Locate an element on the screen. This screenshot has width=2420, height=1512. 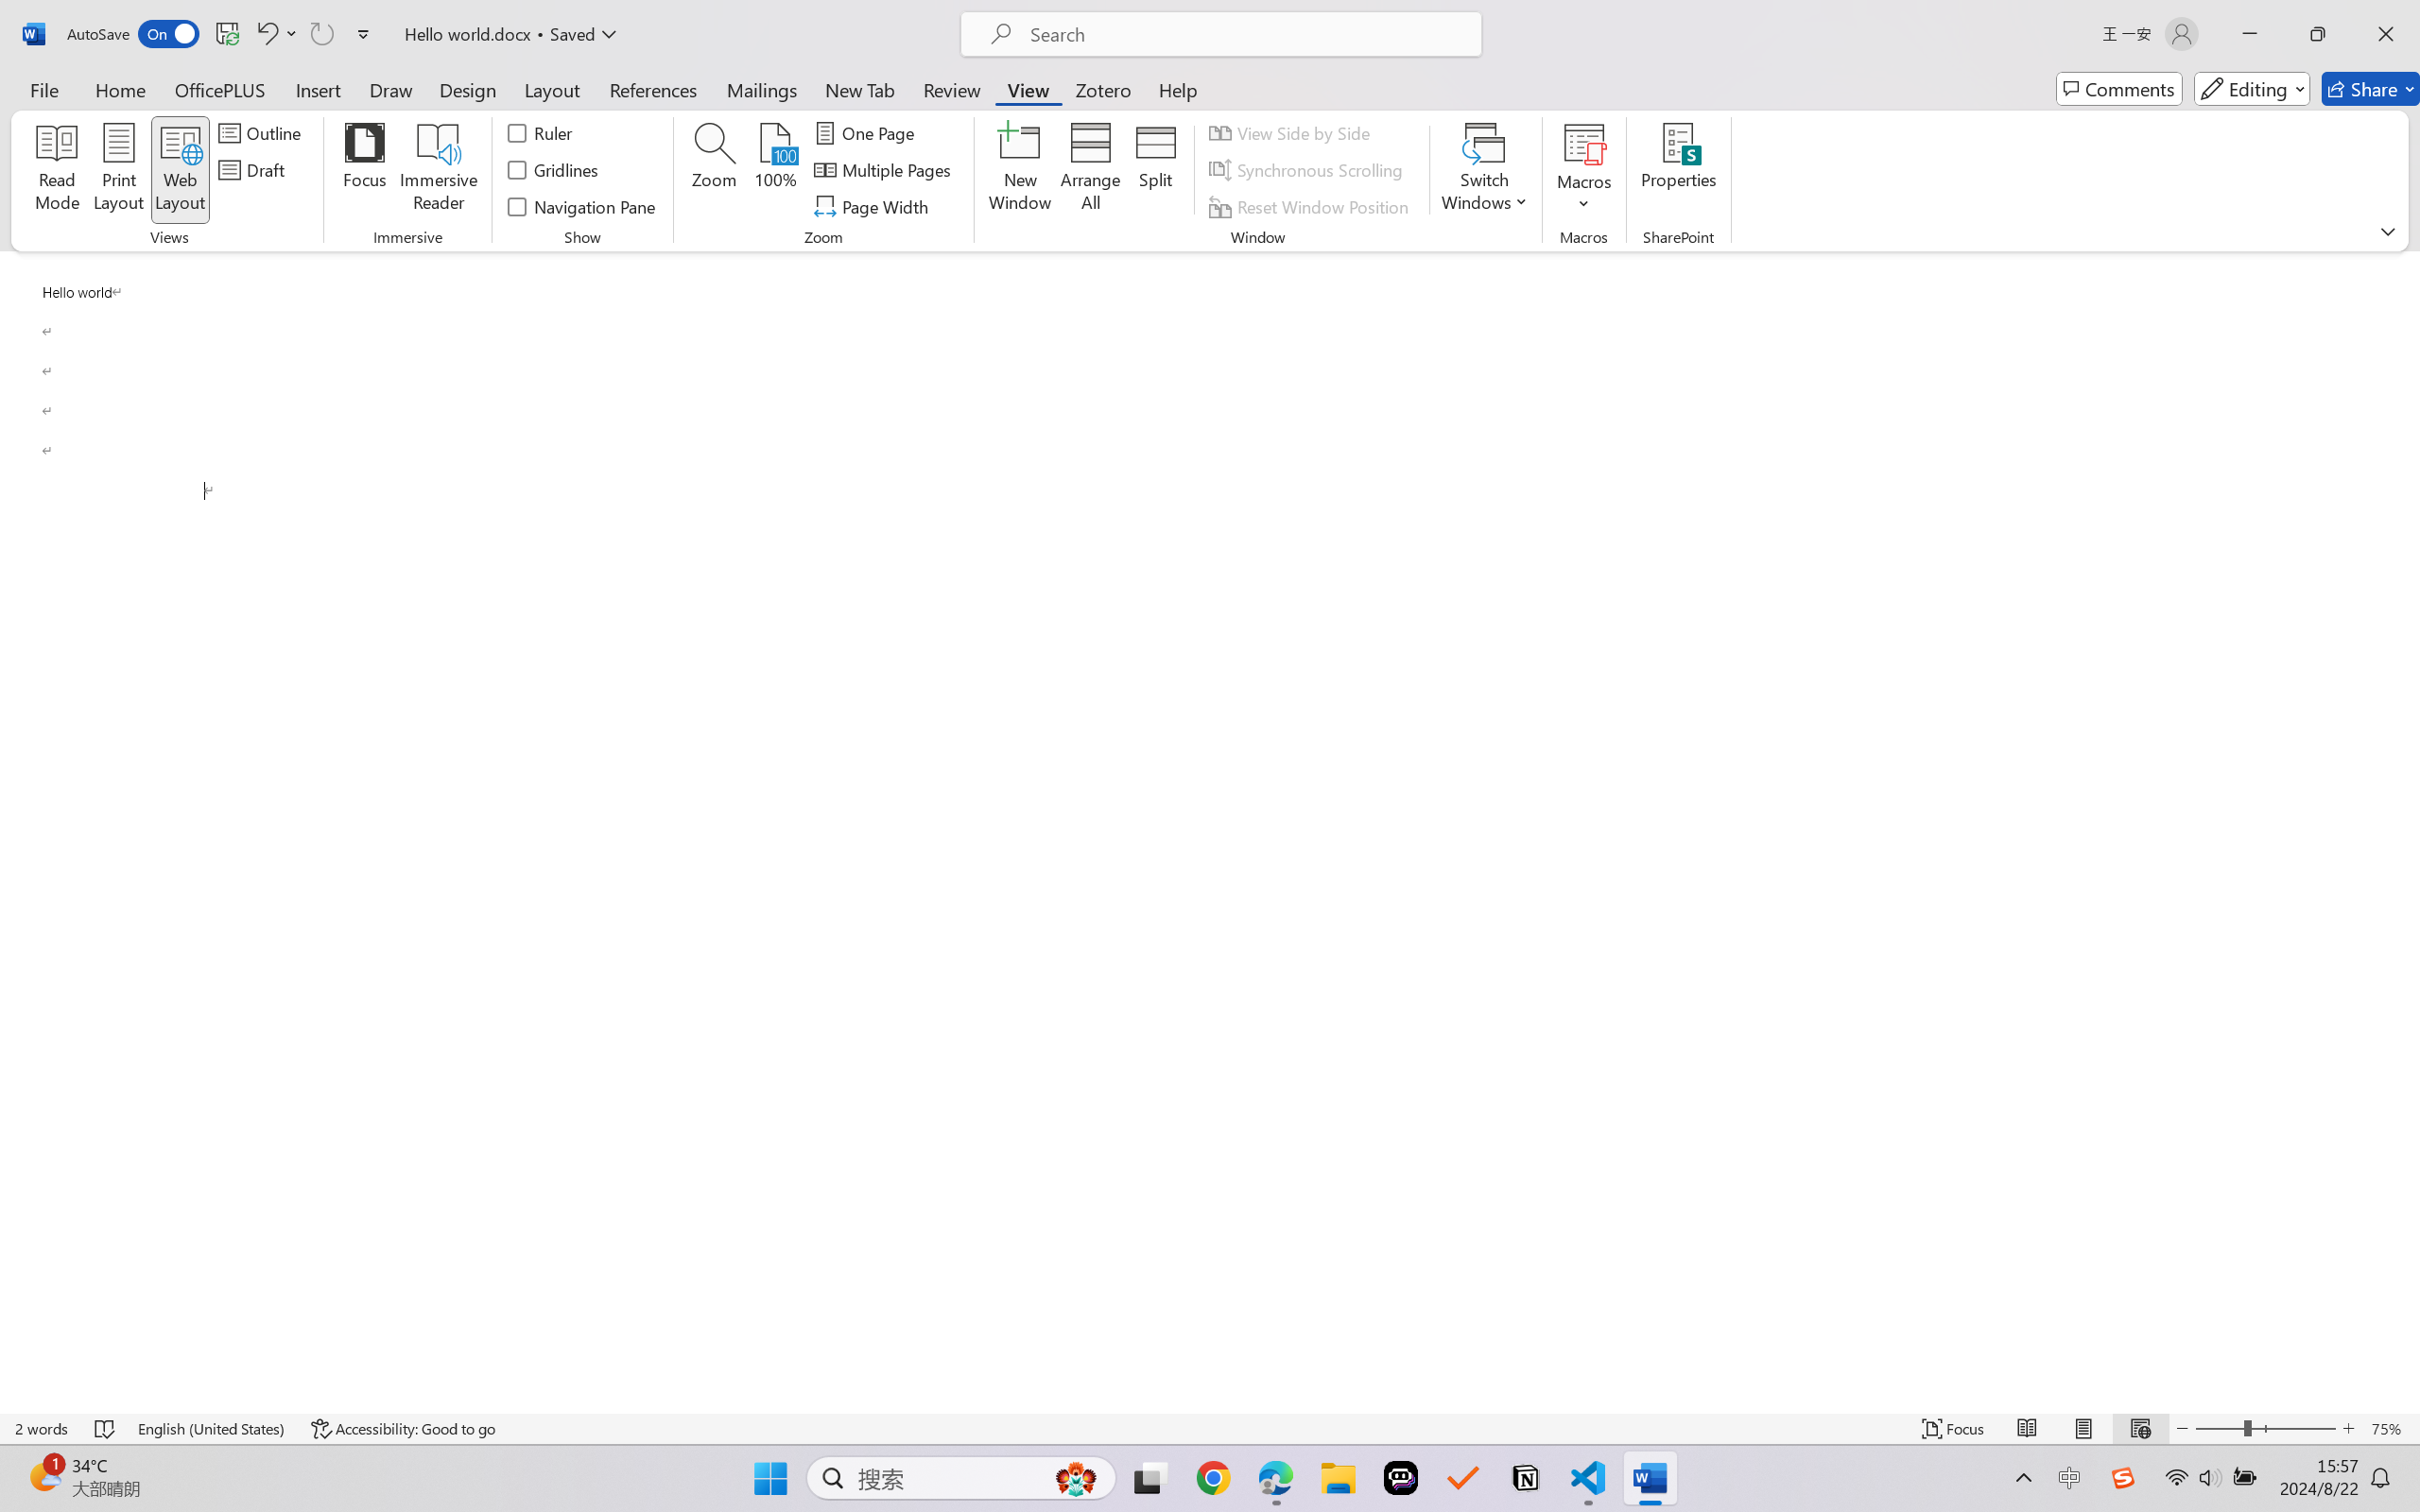
Comments is located at coordinates (2119, 89).